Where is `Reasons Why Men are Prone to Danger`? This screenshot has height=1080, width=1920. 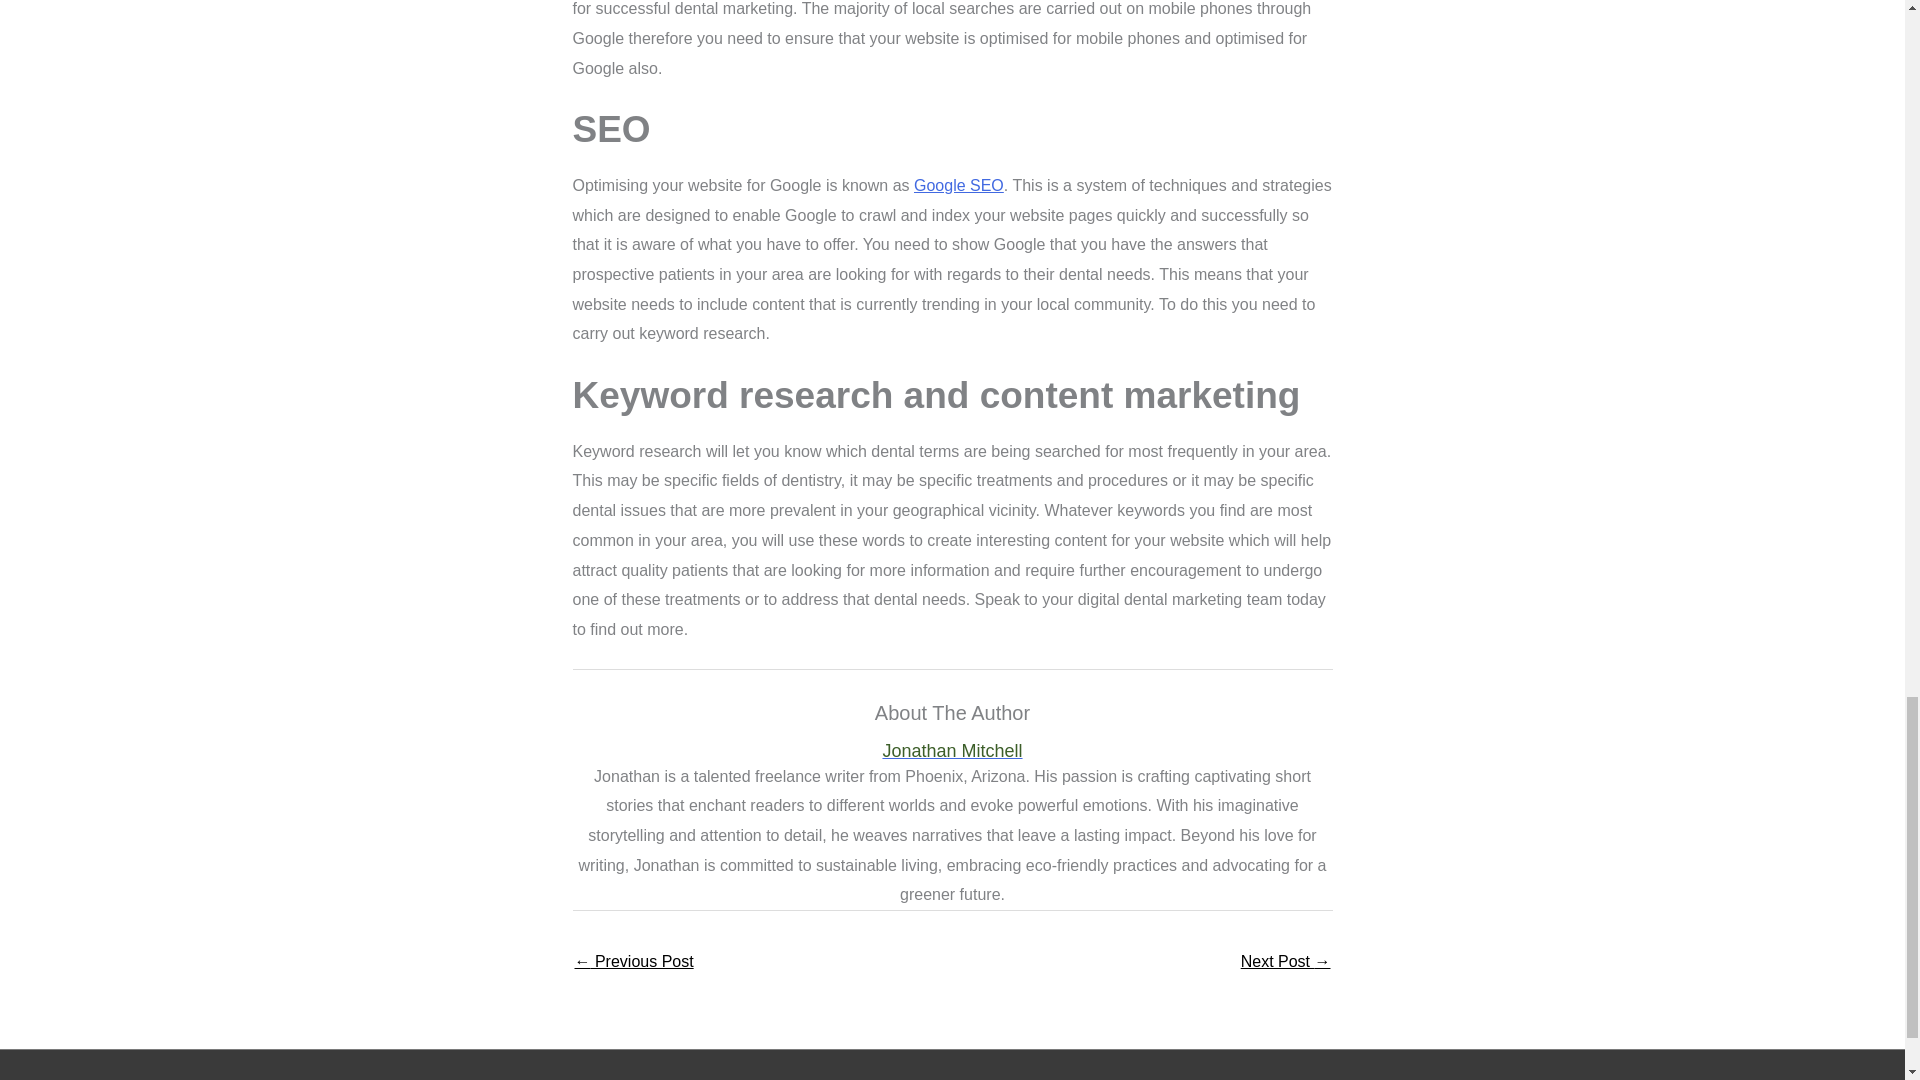
Reasons Why Men are Prone to Danger is located at coordinates (634, 963).